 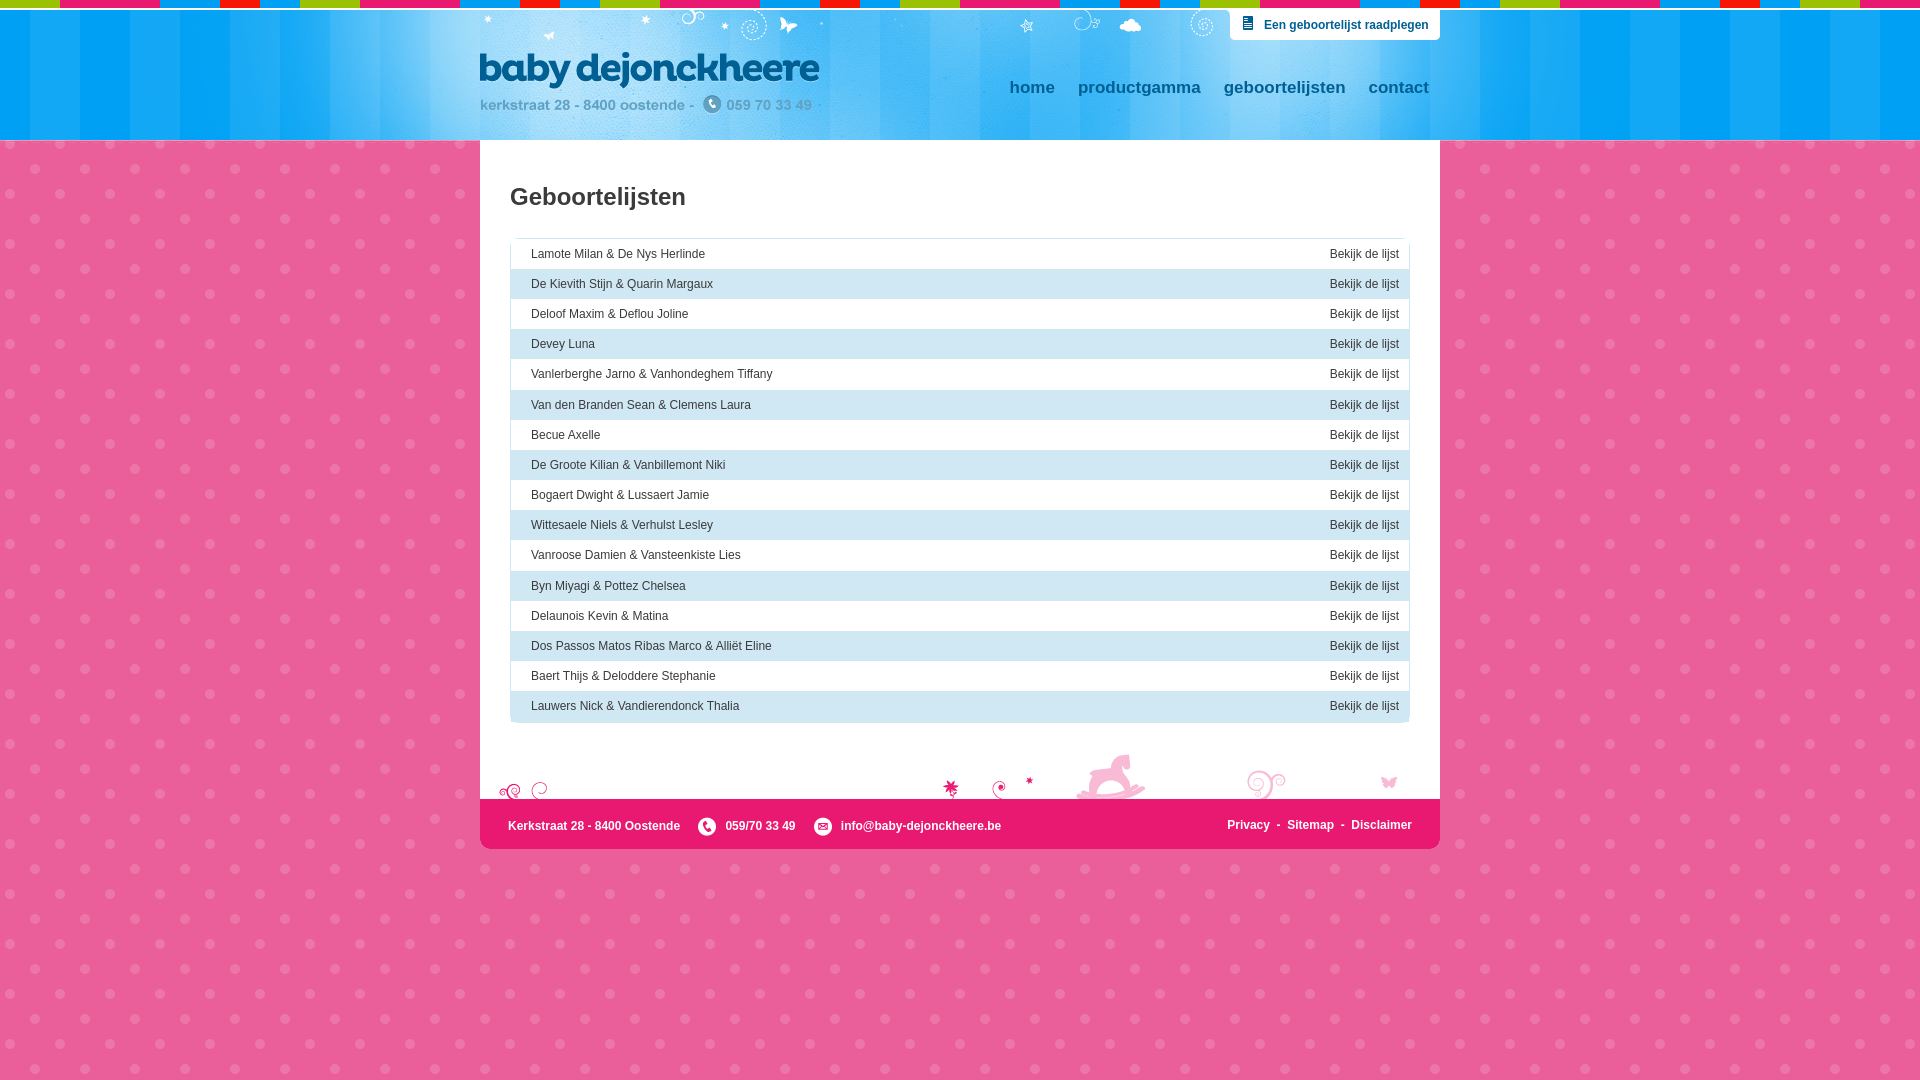 What do you see at coordinates (1257, 826) in the screenshot?
I see `Privacy  -  ` at bounding box center [1257, 826].